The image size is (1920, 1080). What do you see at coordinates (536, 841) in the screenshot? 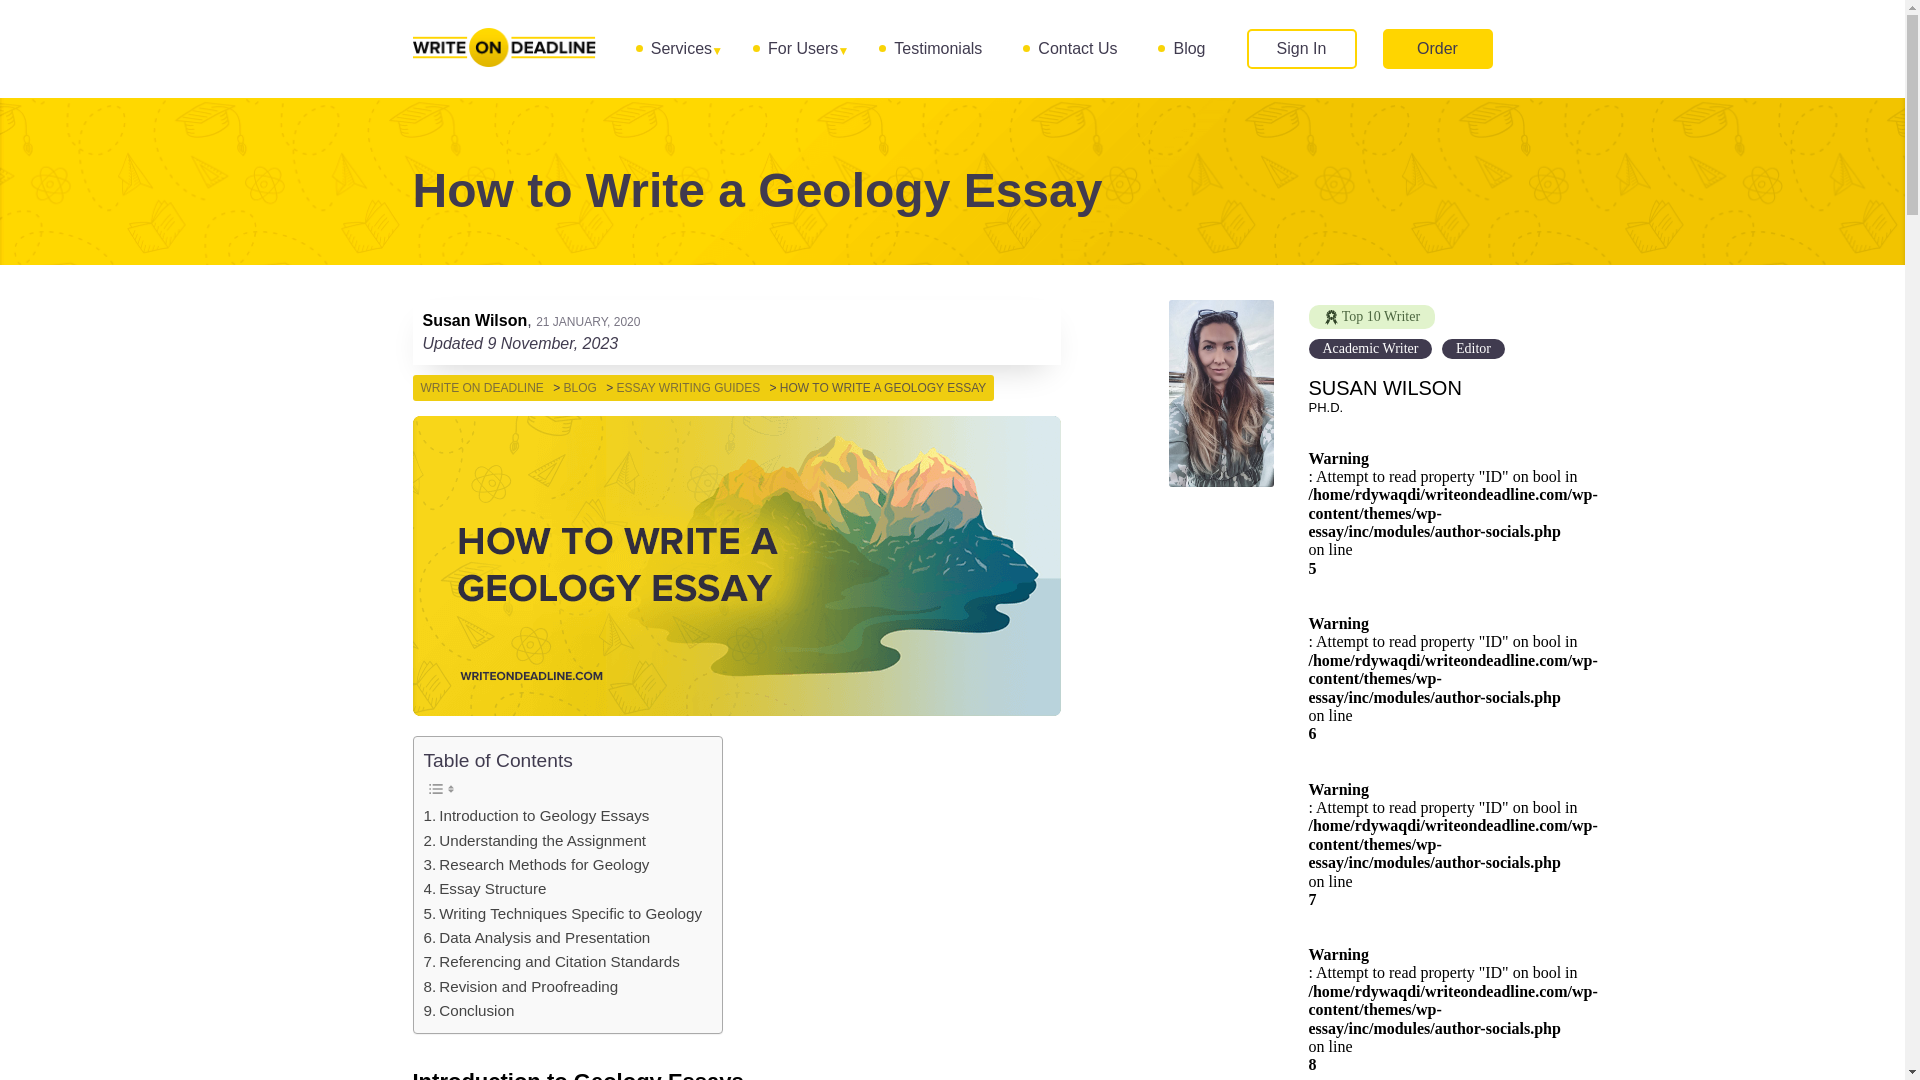
I see `Understanding the Assignment` at bounding box center [536, 841].